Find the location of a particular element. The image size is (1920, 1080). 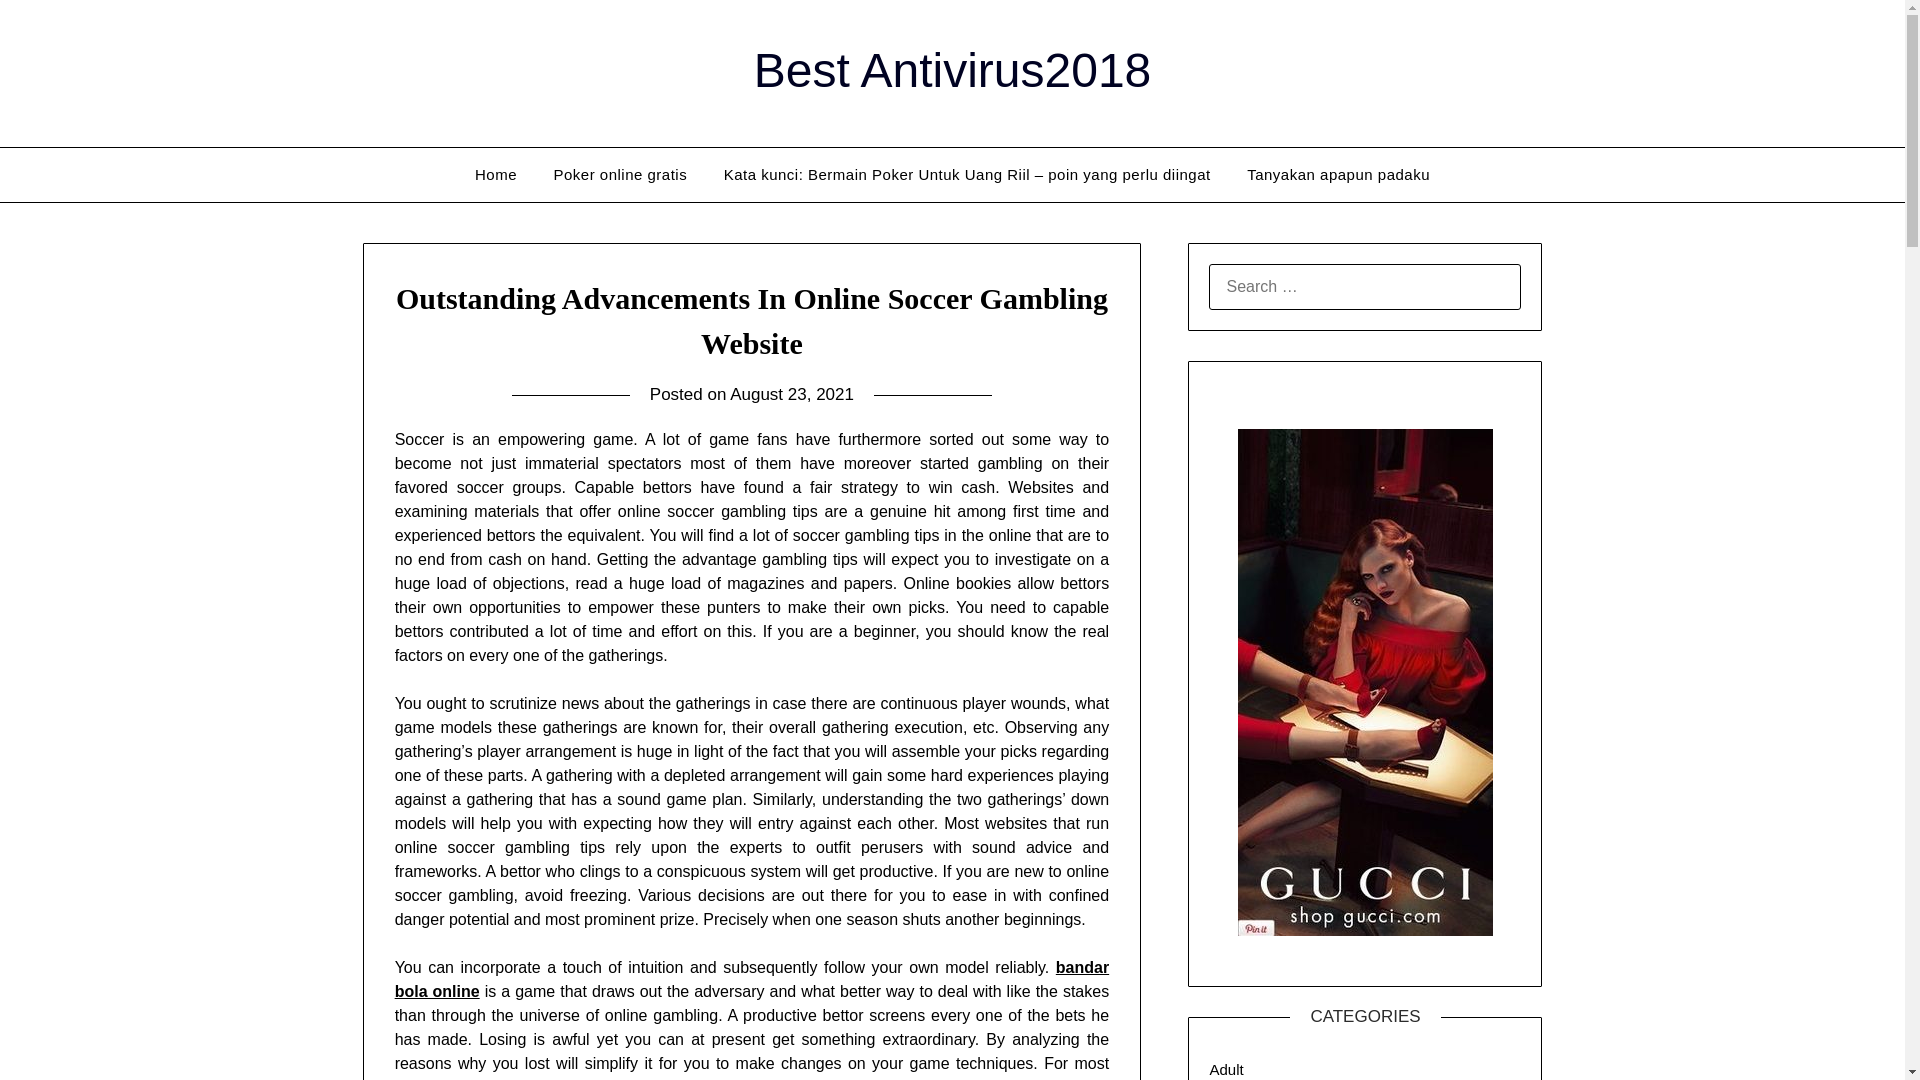

Best Antivirus2018 is located at coordinates (953, 70).